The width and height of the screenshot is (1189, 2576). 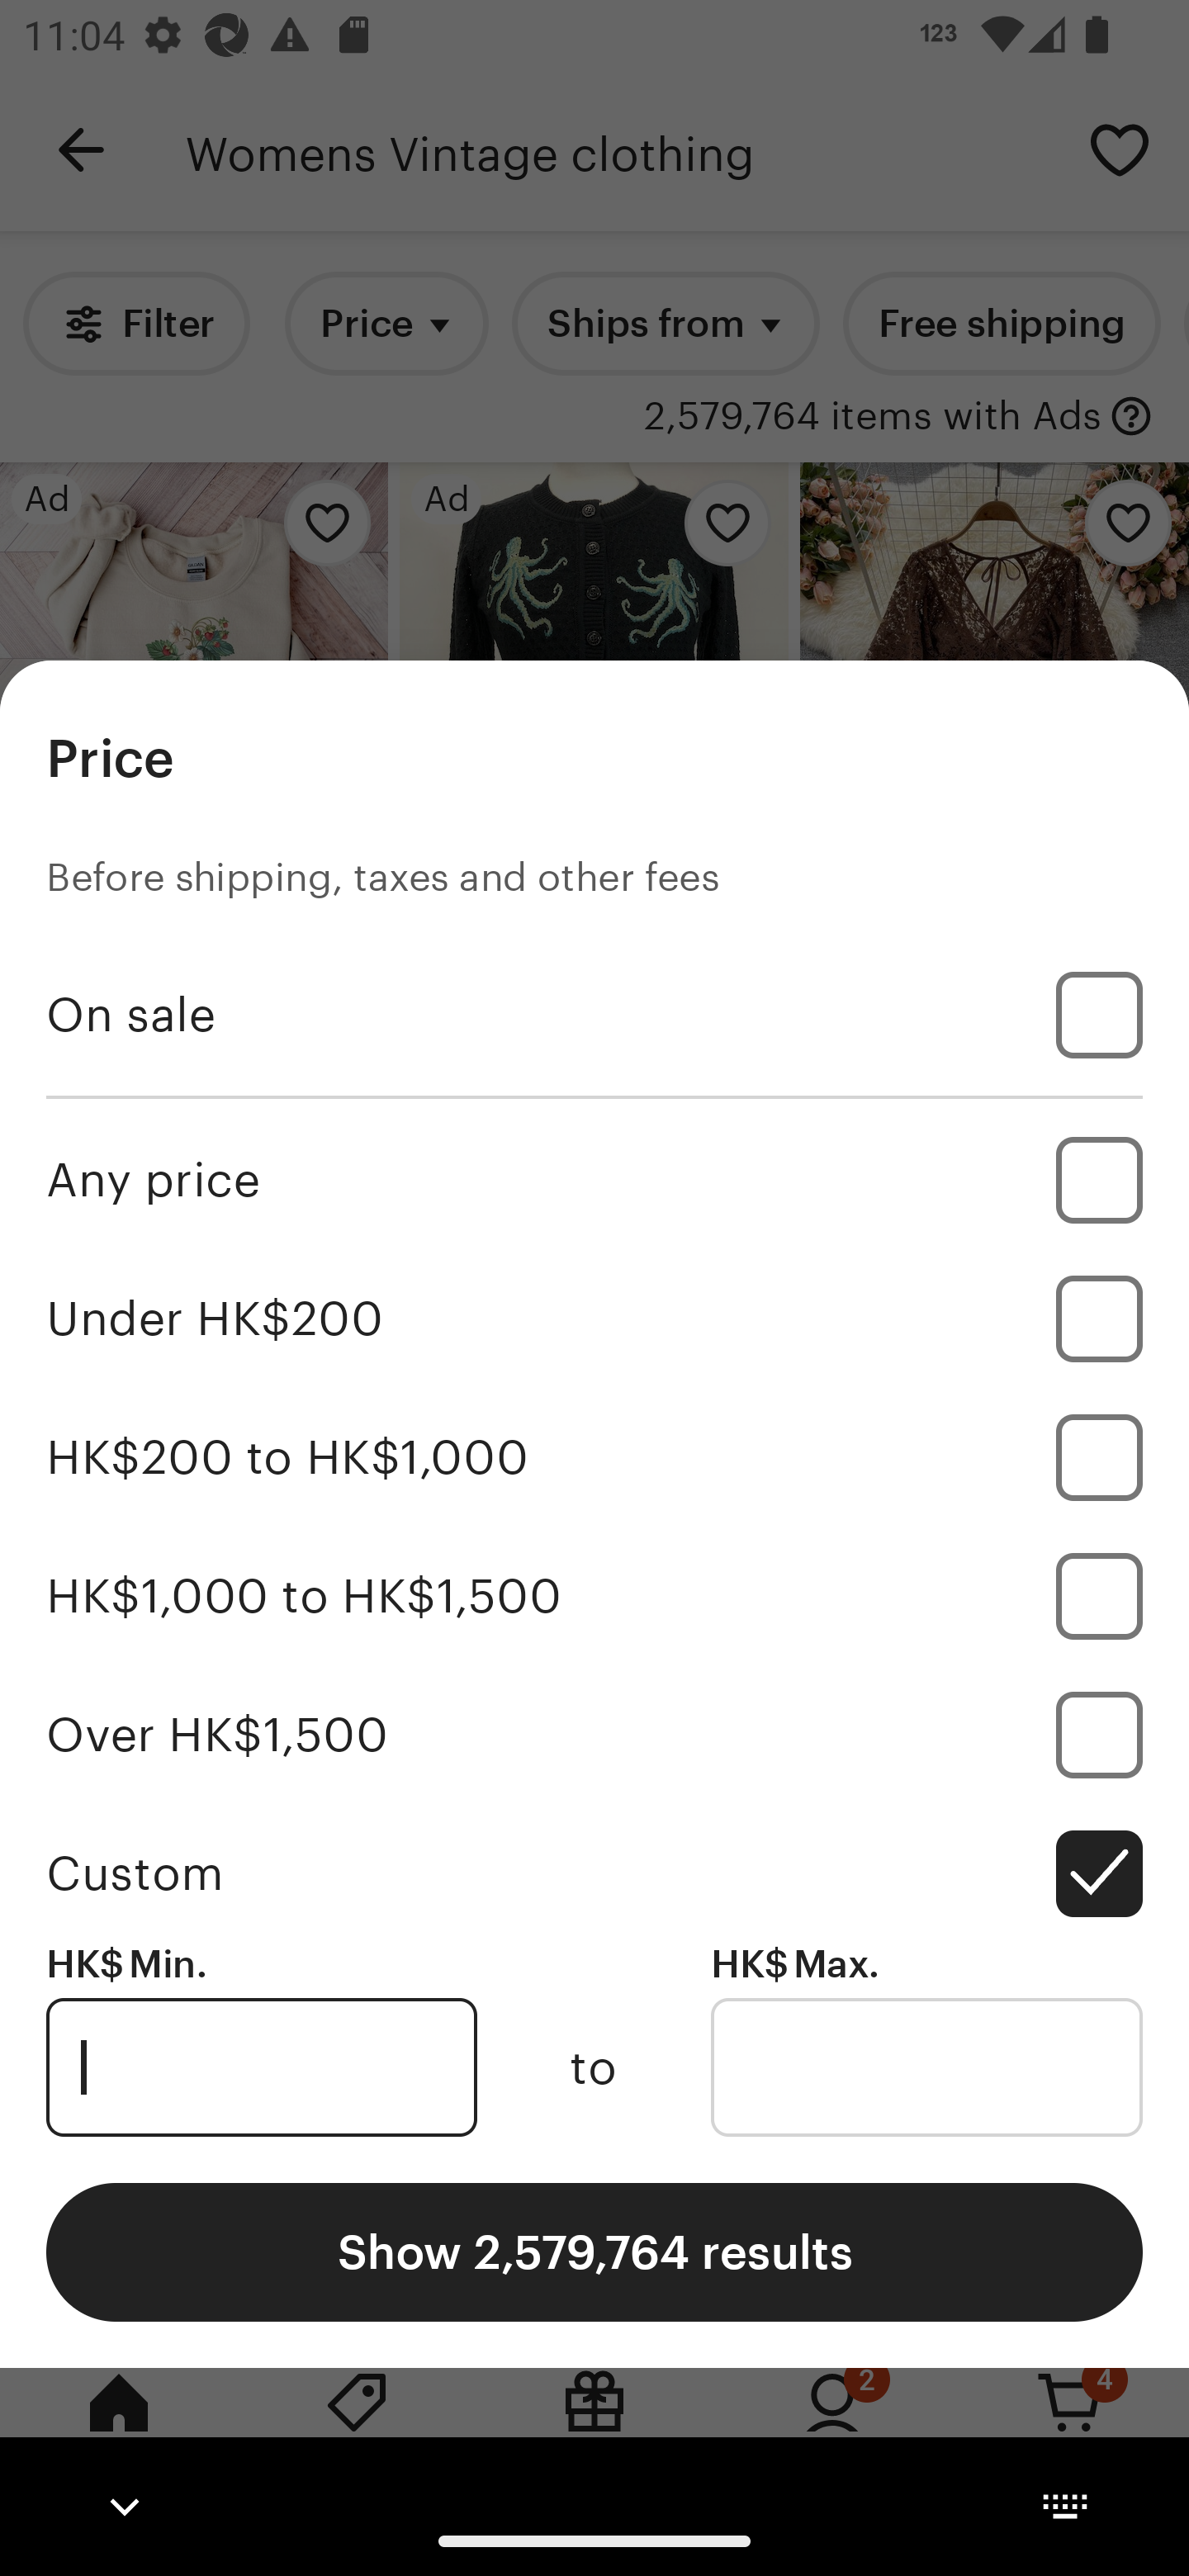 What do you see at coordinates (594, 1015) in the screenshot?
I see `On sale` at bounding box center [594, 1015].